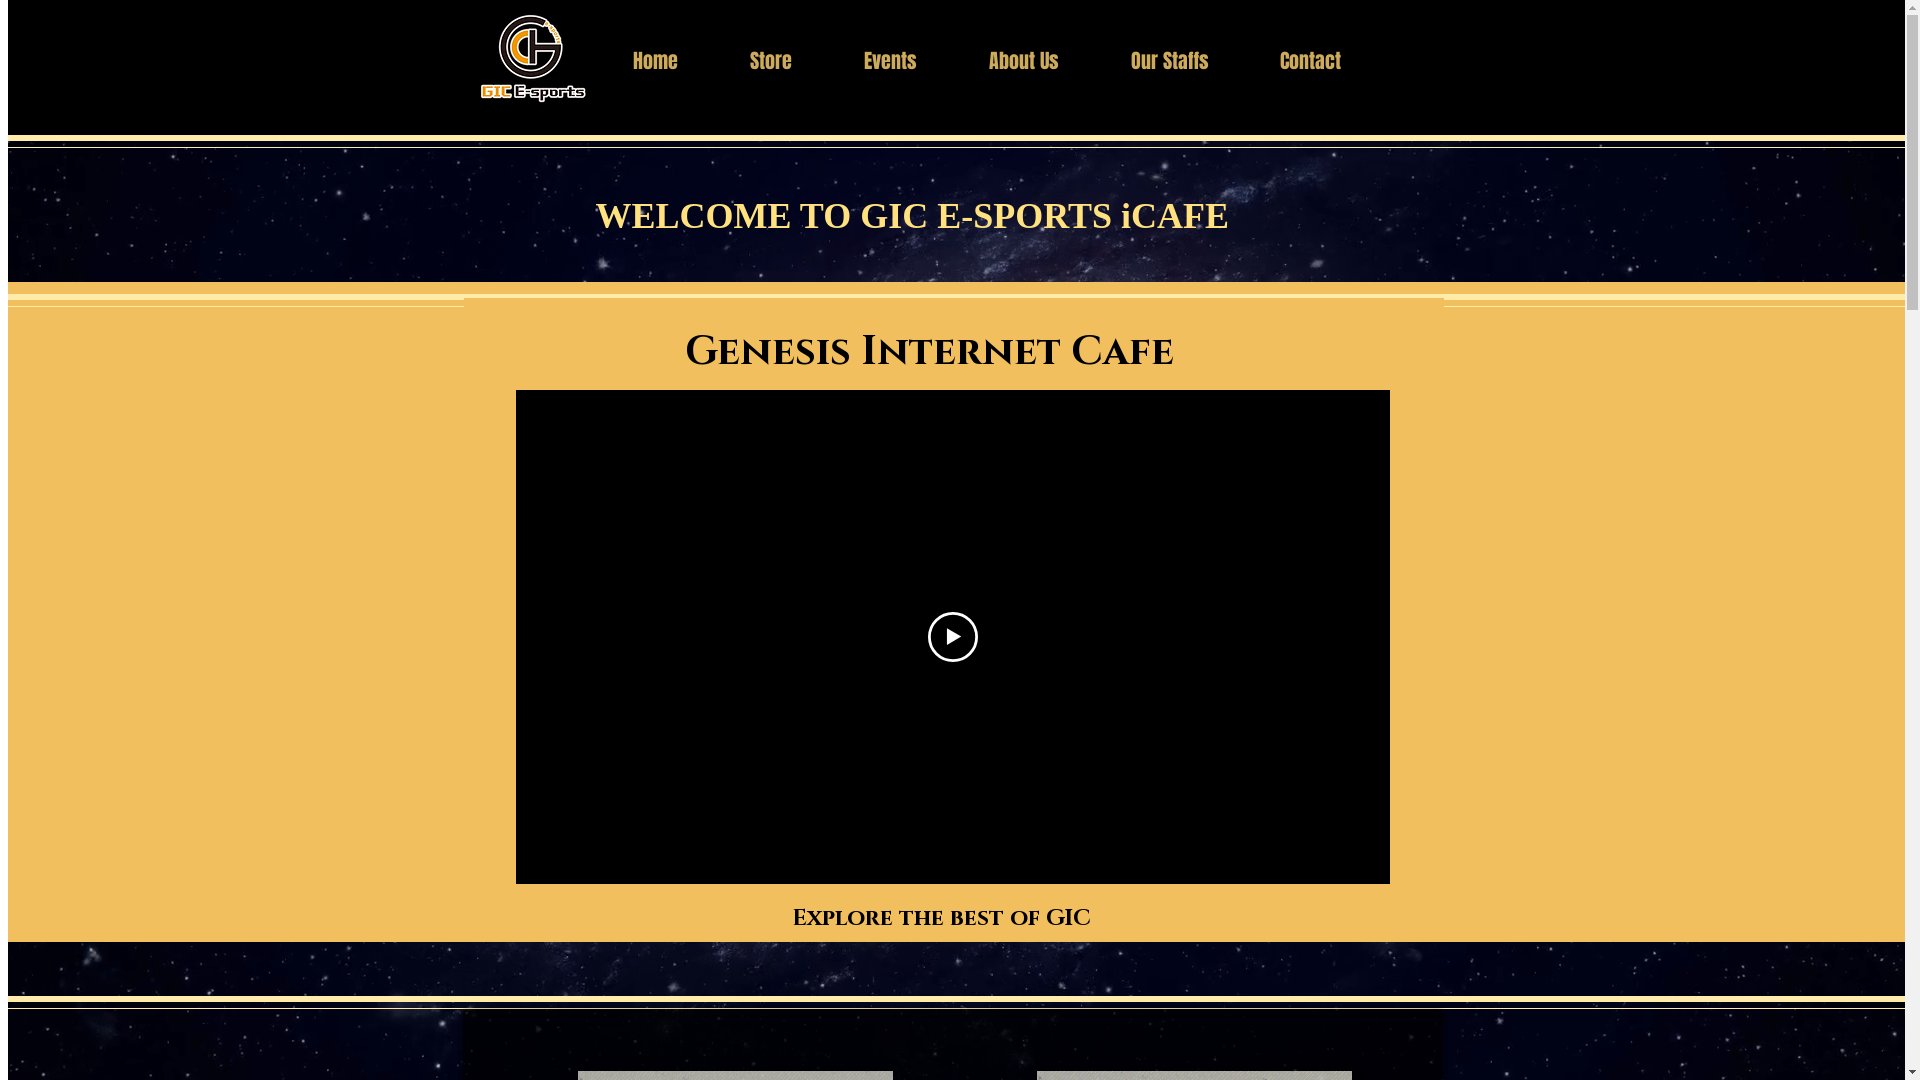  What do you see at coordinates (791, 61) in the screenshot?
I see `Store` at bounding box center [791, 61].